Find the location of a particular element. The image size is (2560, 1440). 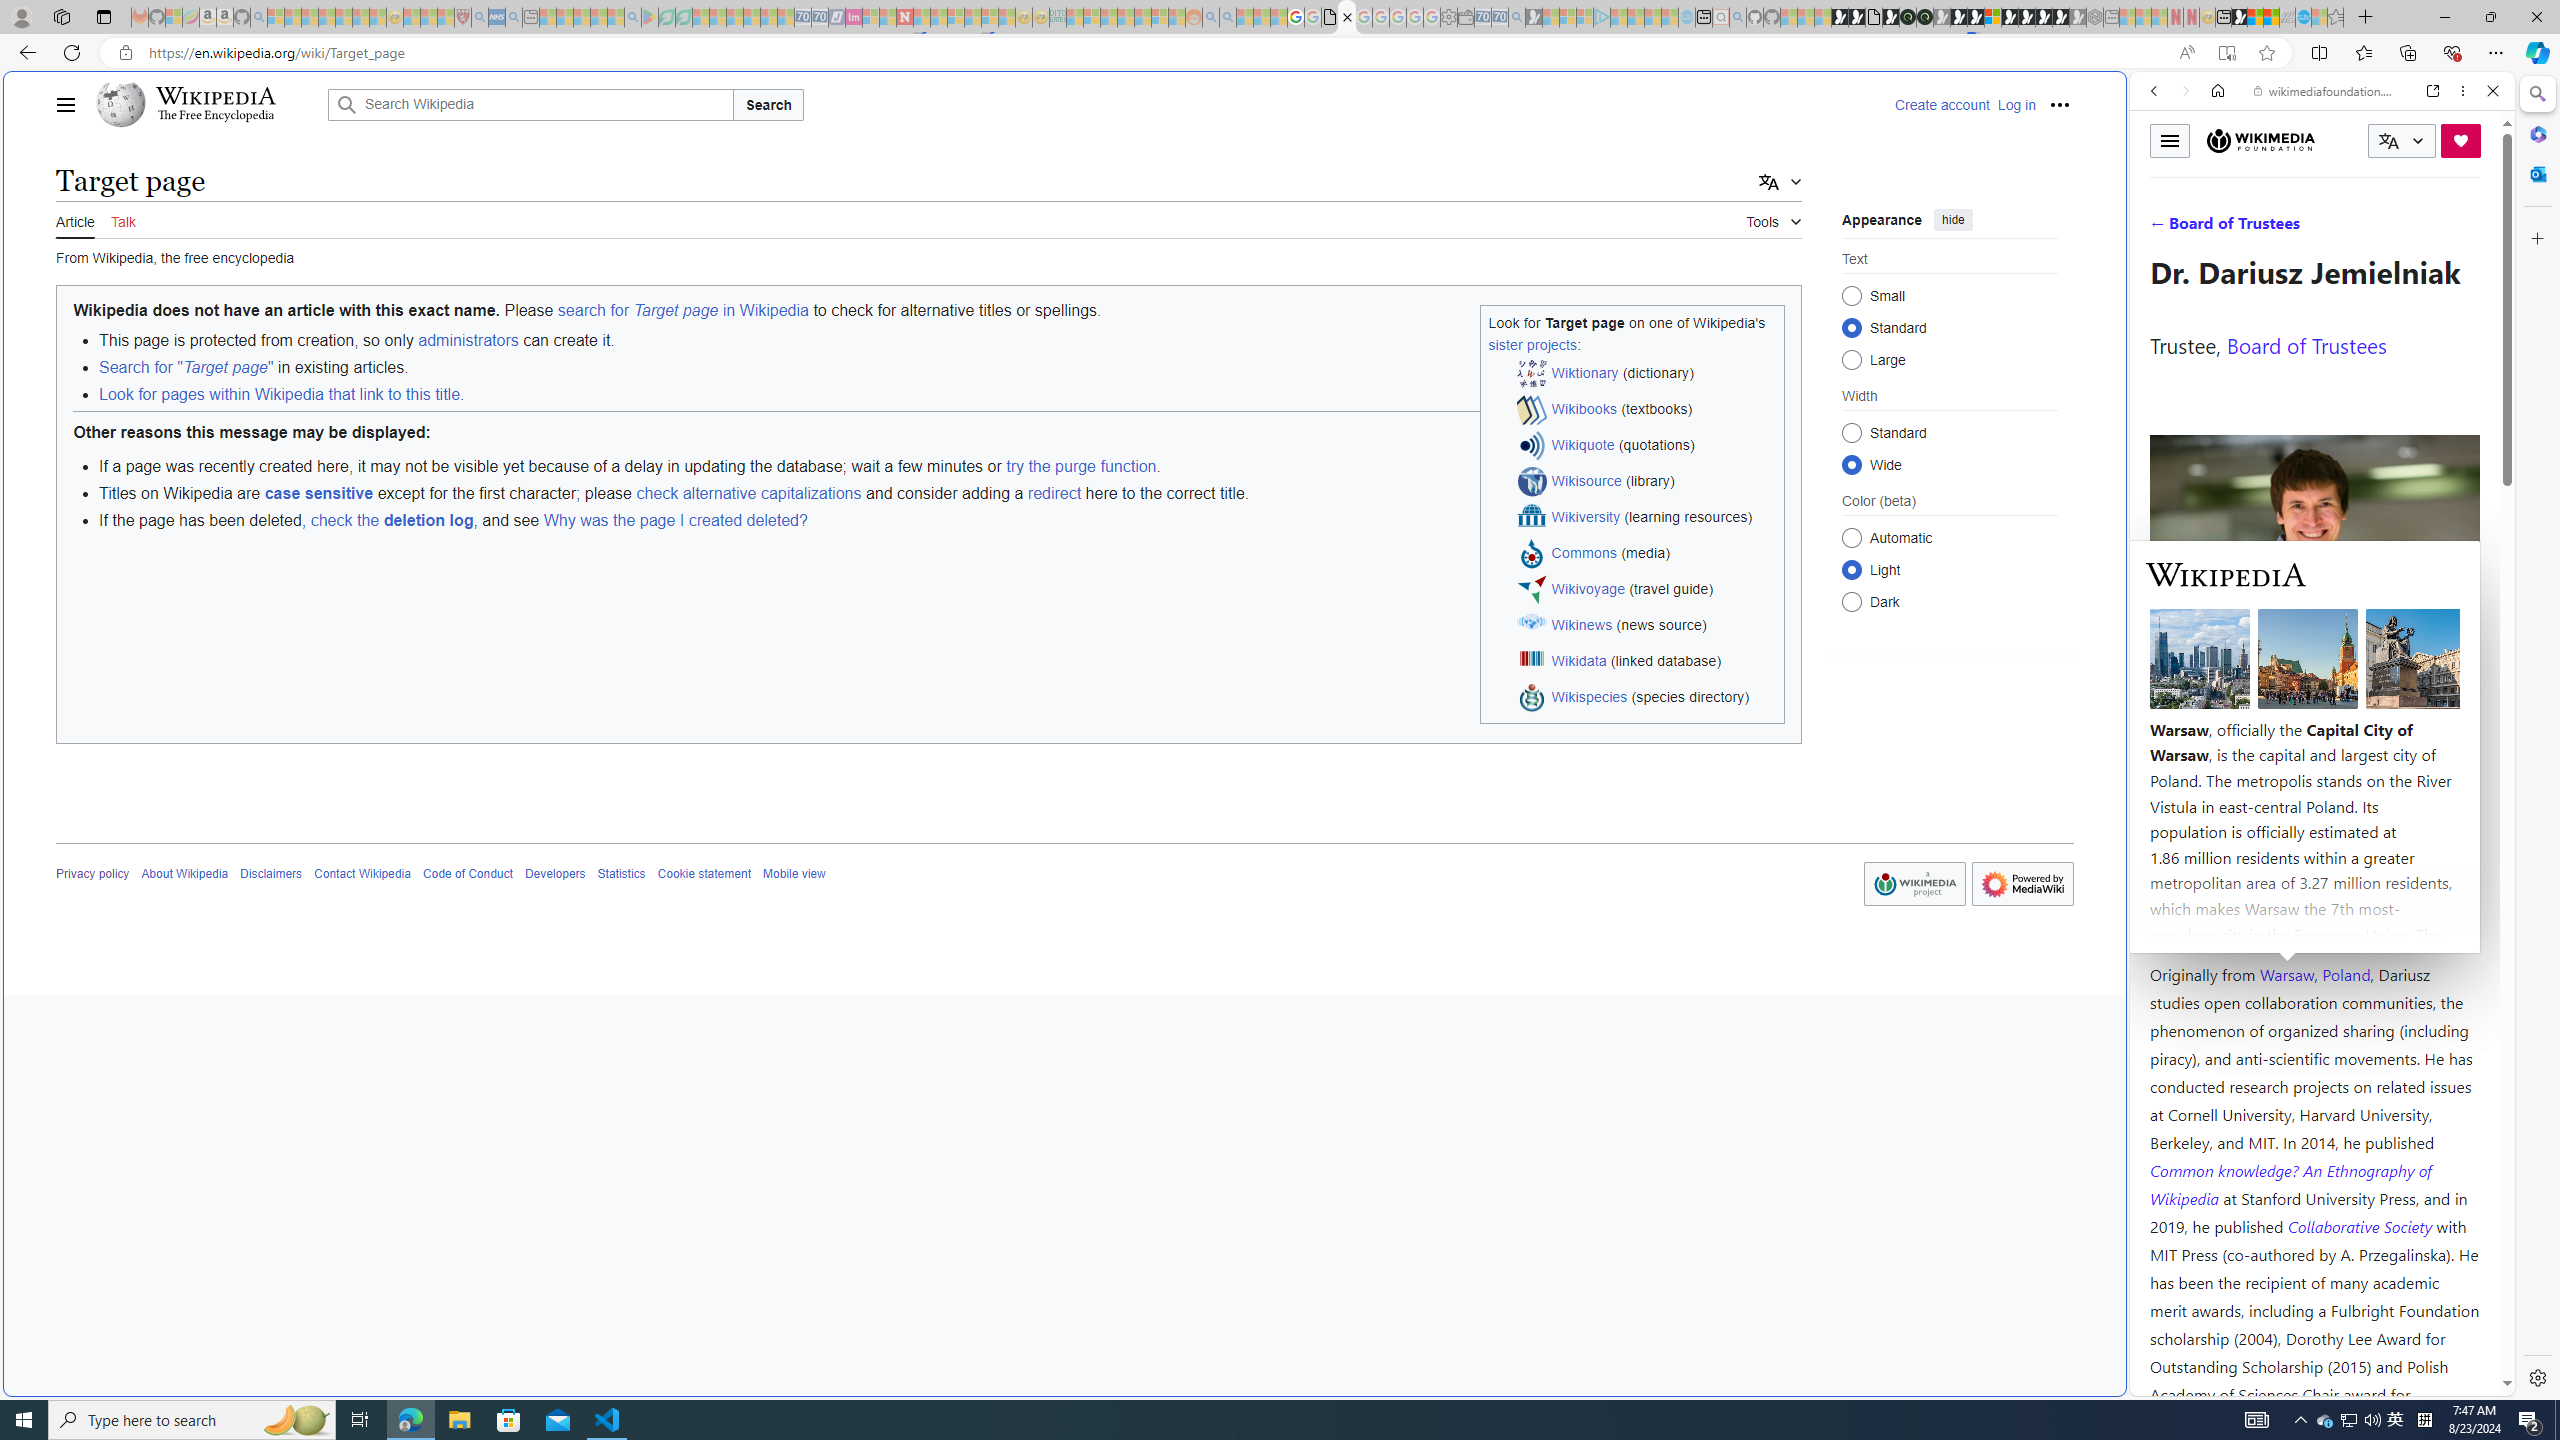

try the purge function is located at coordinates (1082, 466).